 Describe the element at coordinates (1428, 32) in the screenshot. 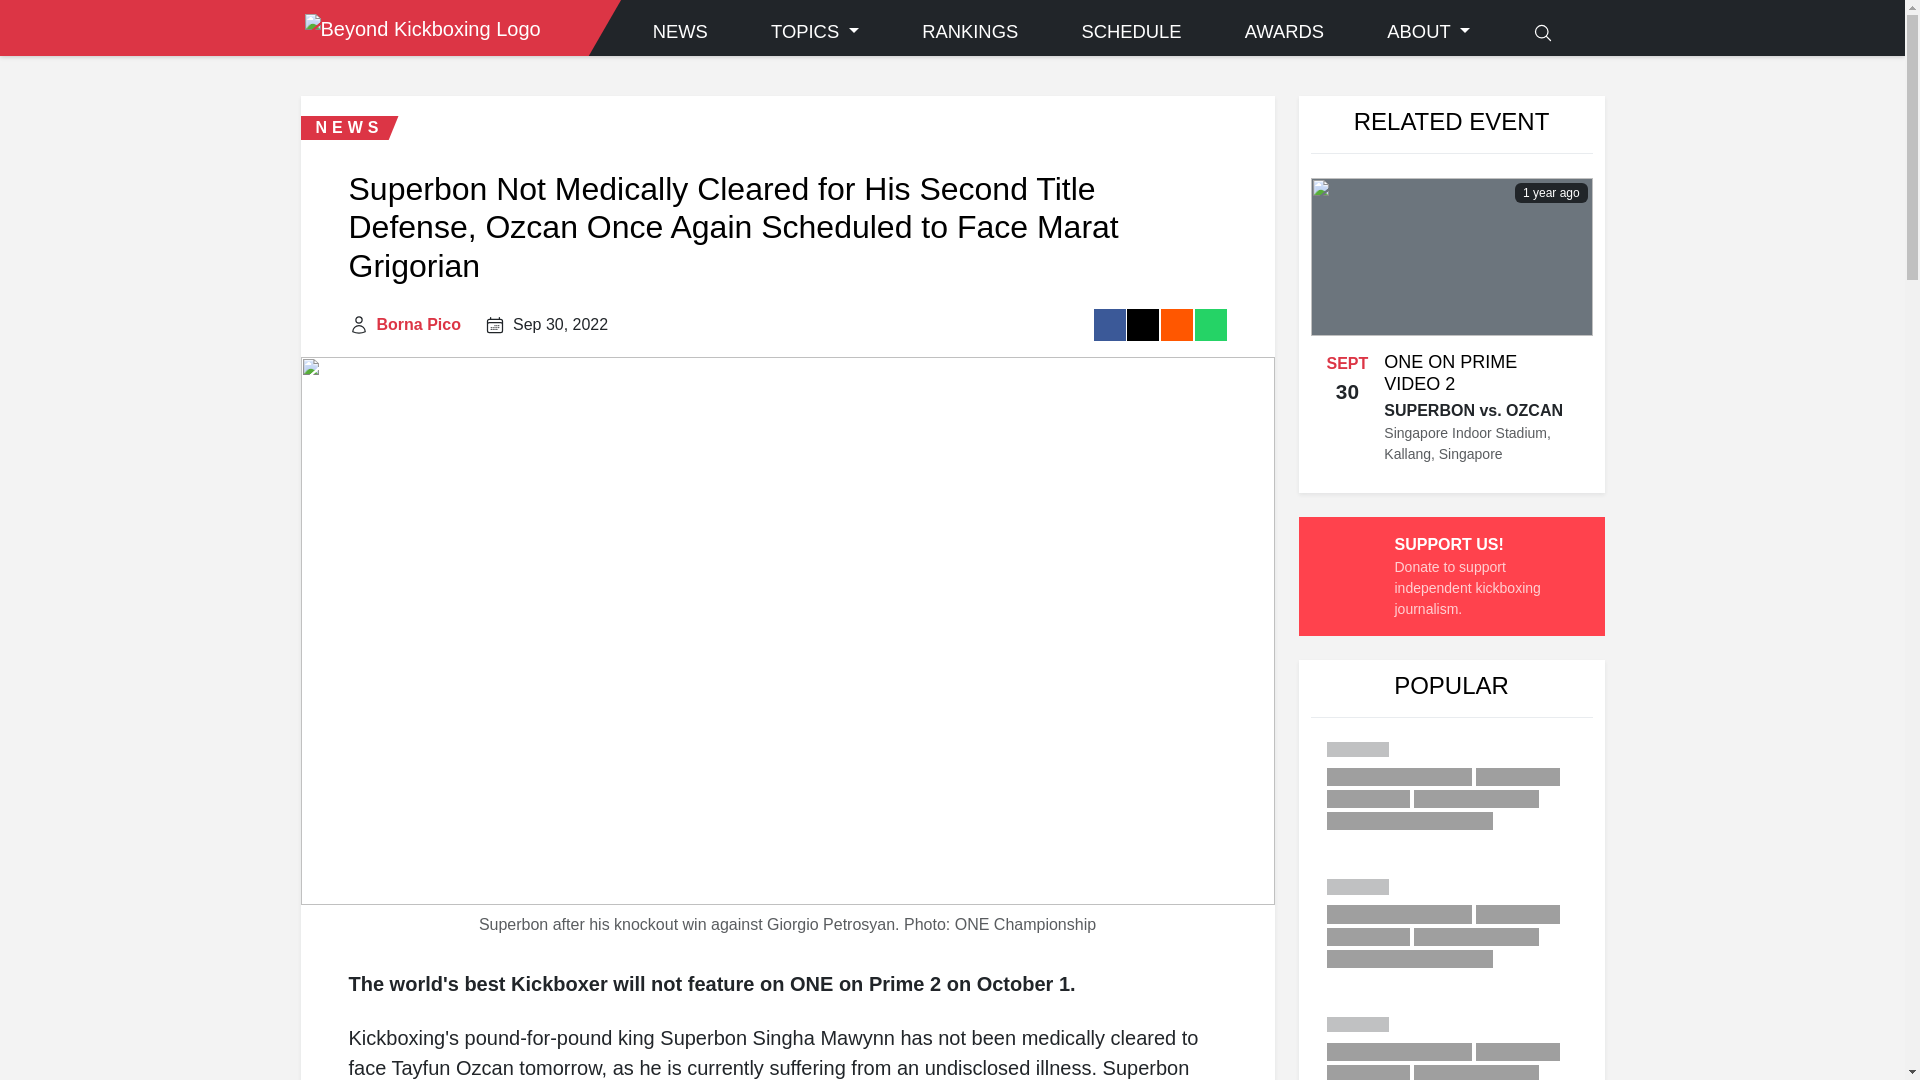

I see `ABOUT` at that location.